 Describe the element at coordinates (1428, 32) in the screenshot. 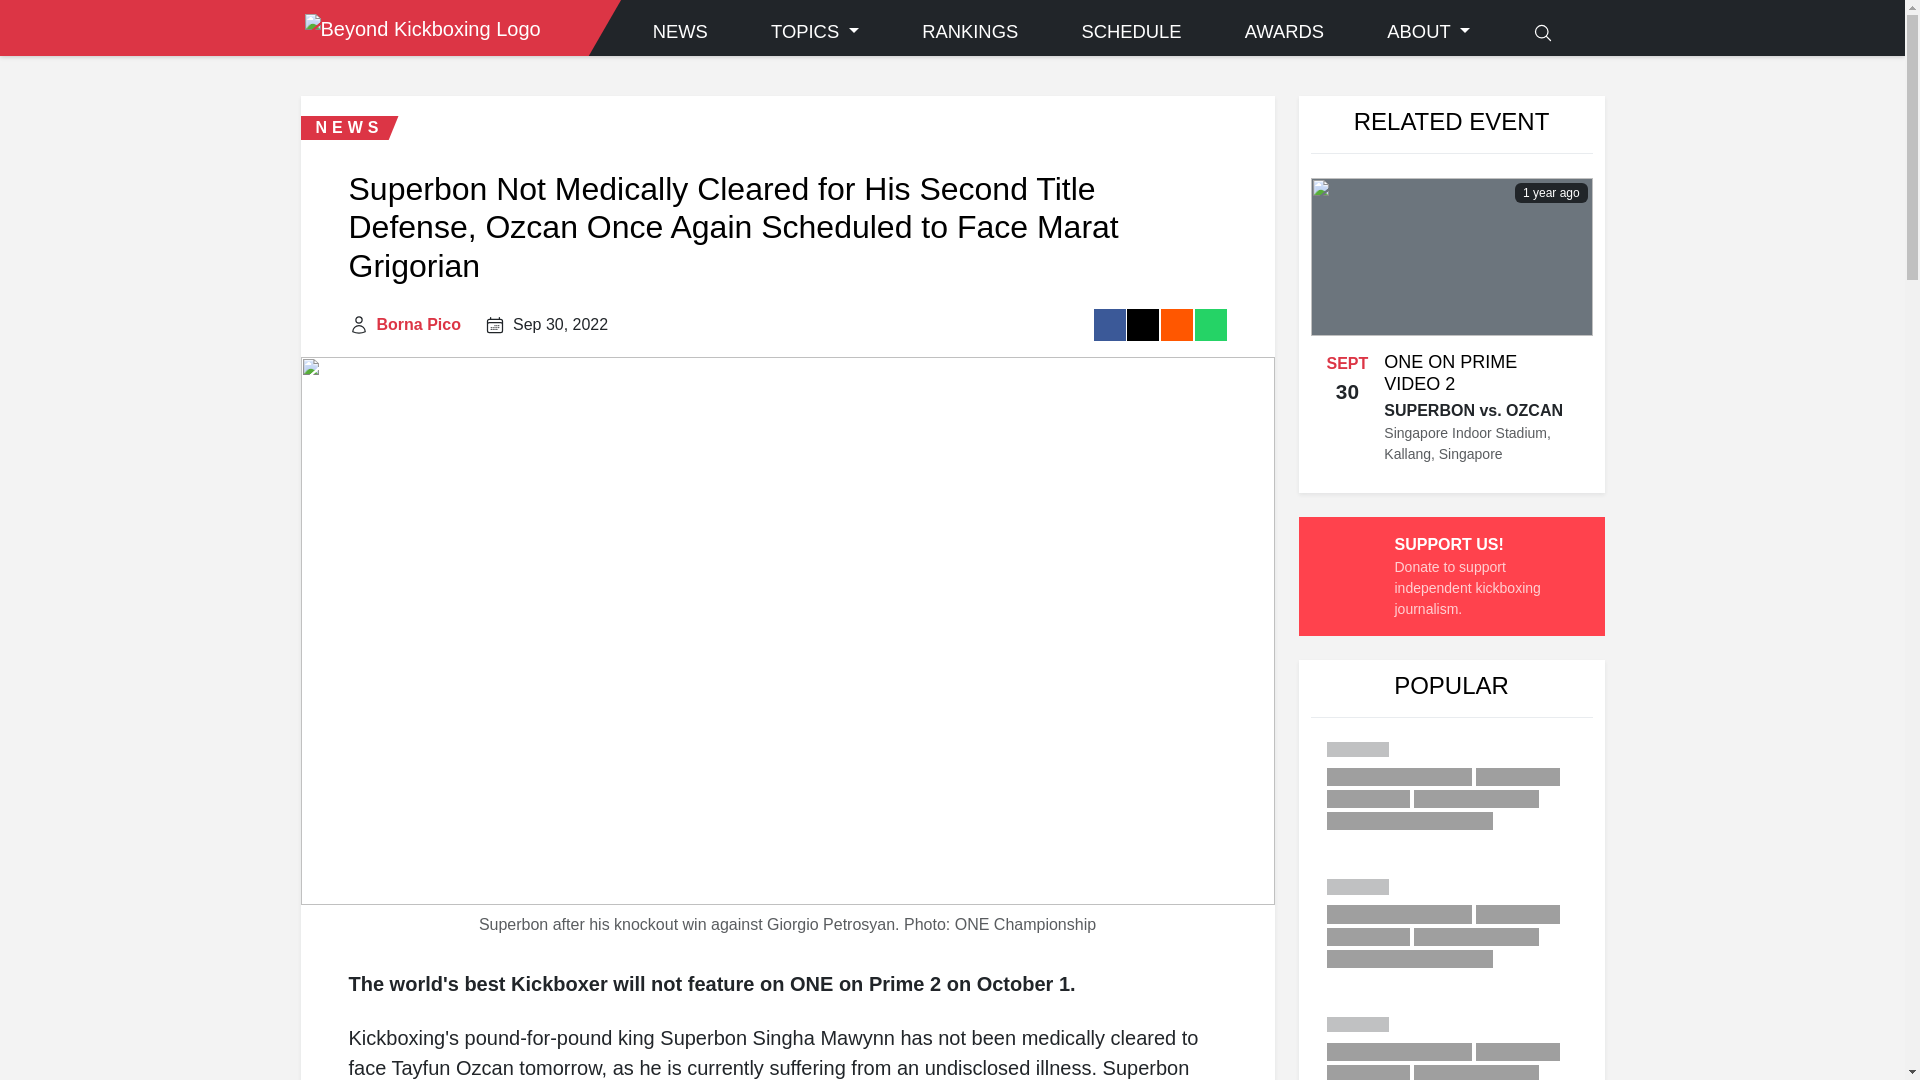

I see `ABOUT` at that location.